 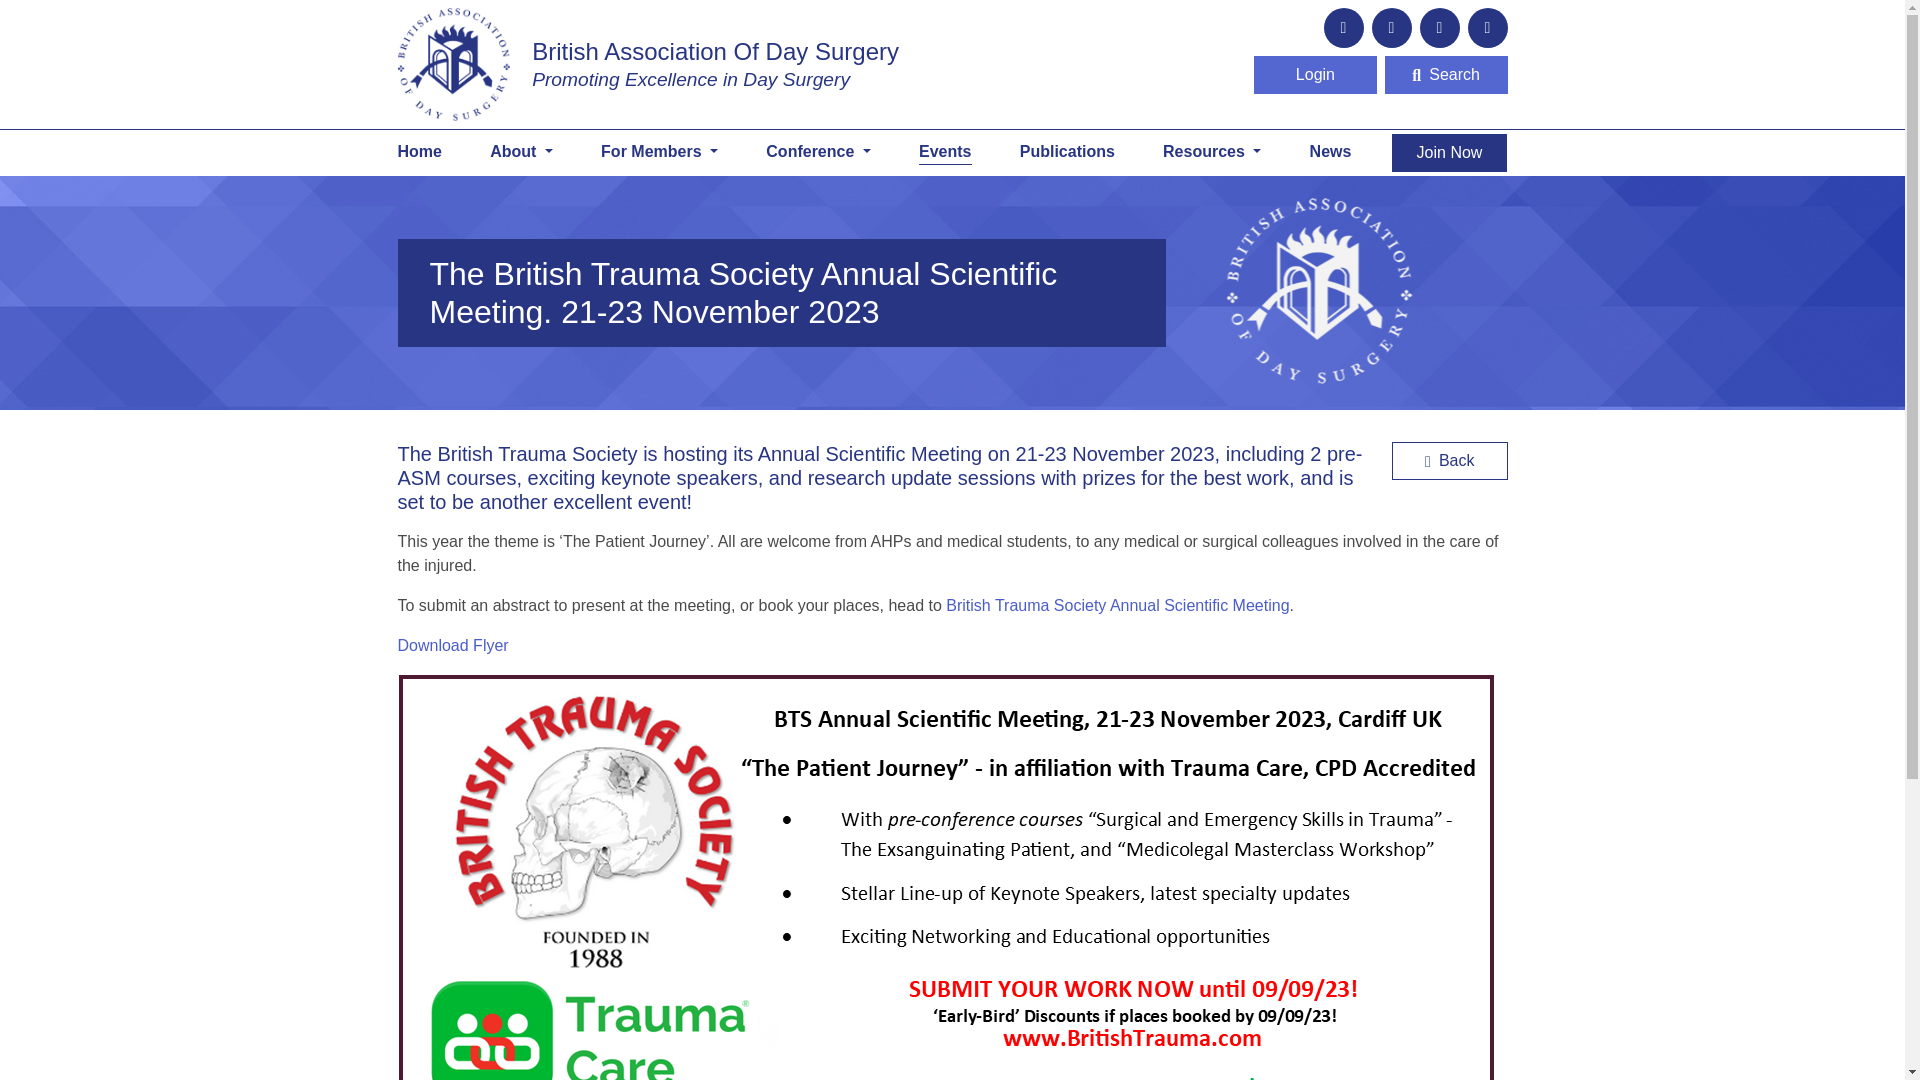 What do you see at coordinates (1392, 27) in the screenshot?
I see `Follow us on Twitter` at bounding box center [1392, 27].